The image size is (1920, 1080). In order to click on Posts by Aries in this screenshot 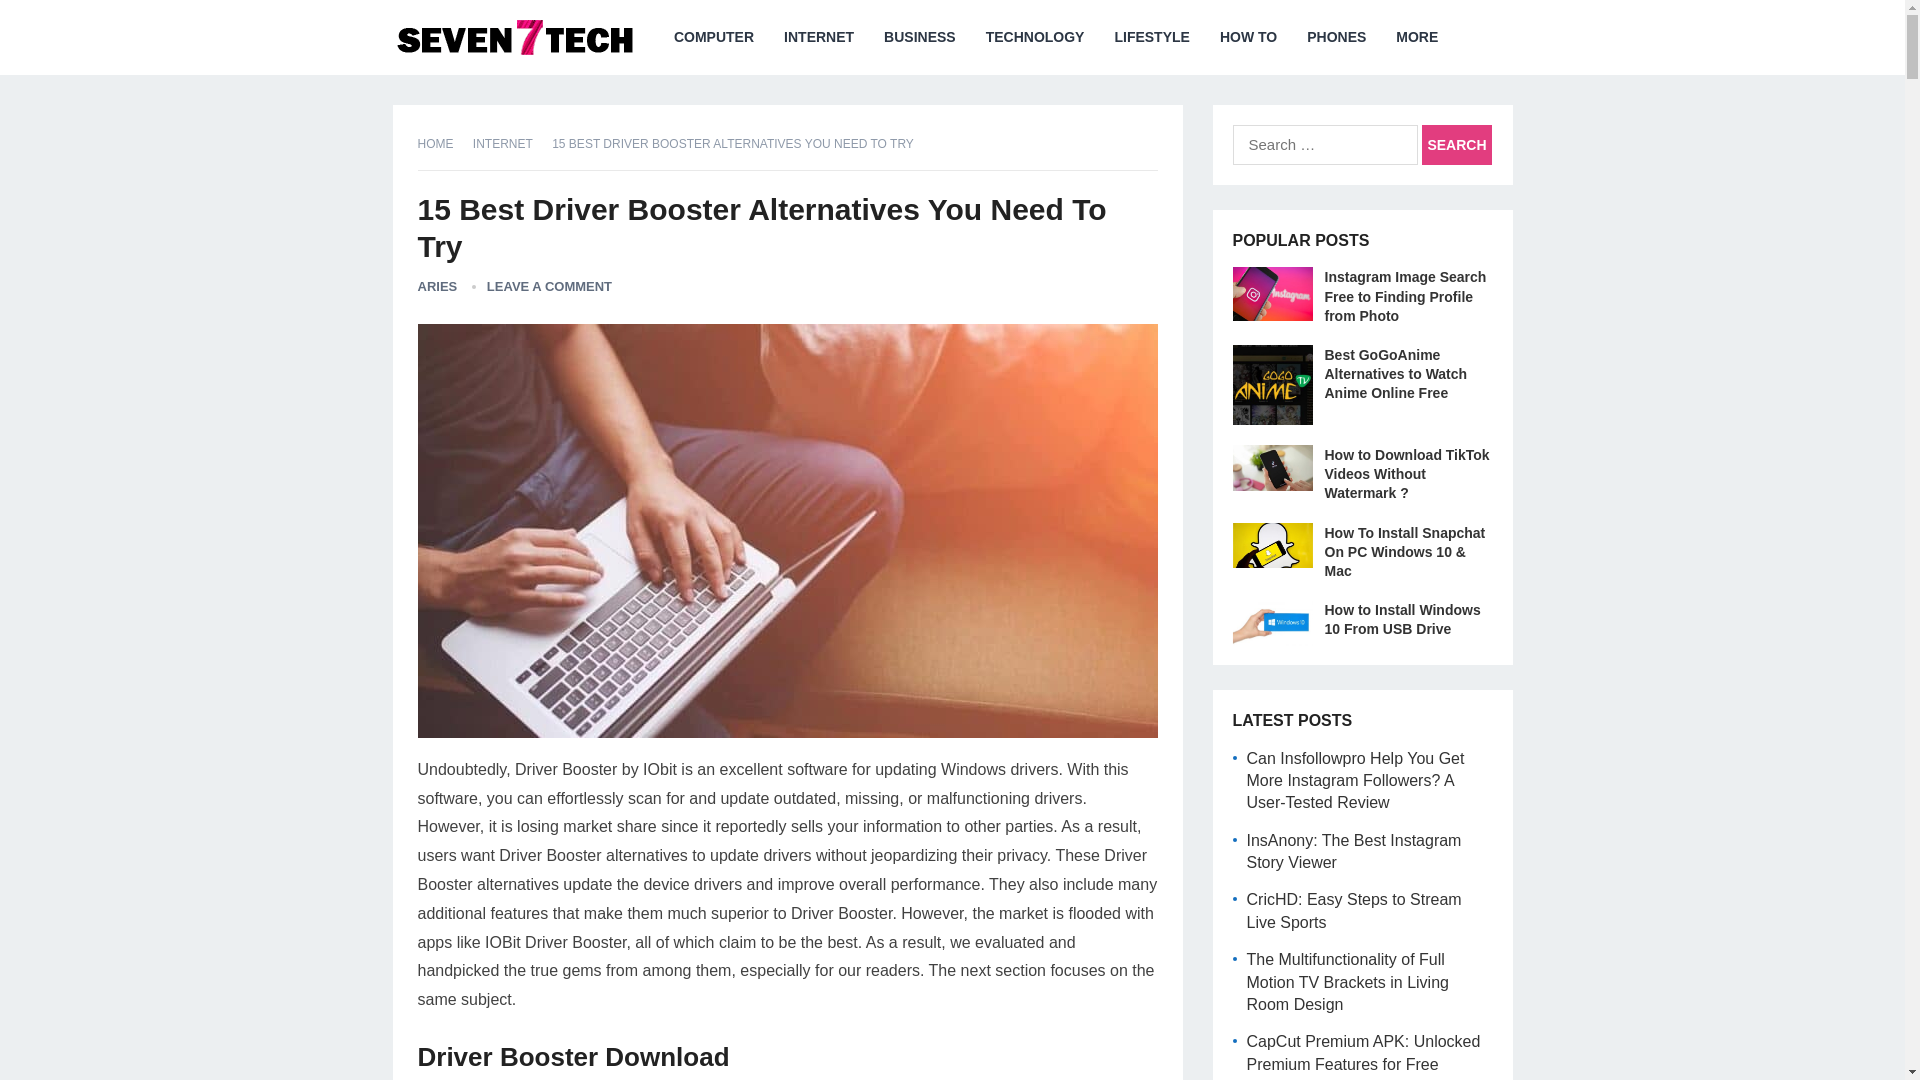, I will do `click(438, 286)`.